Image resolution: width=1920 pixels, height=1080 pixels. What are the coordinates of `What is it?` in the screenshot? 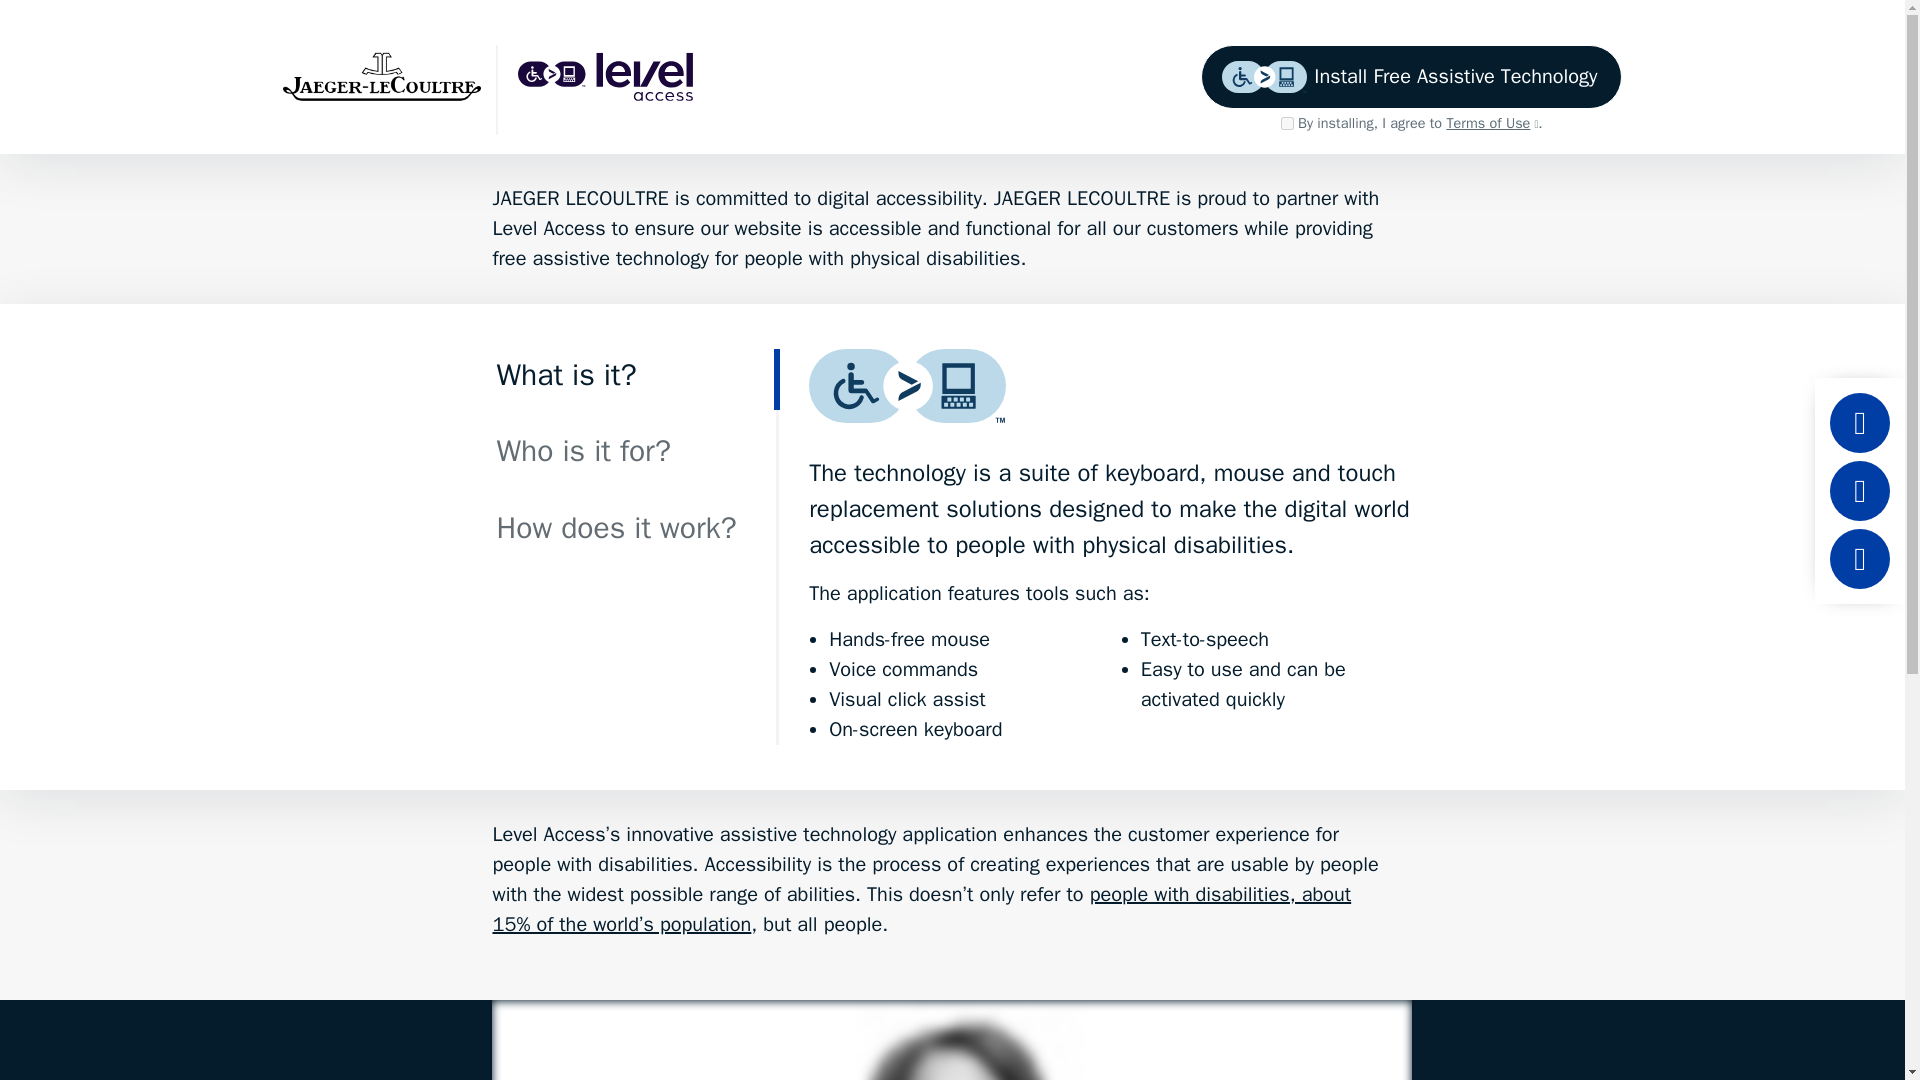 It's located at (635, 380).